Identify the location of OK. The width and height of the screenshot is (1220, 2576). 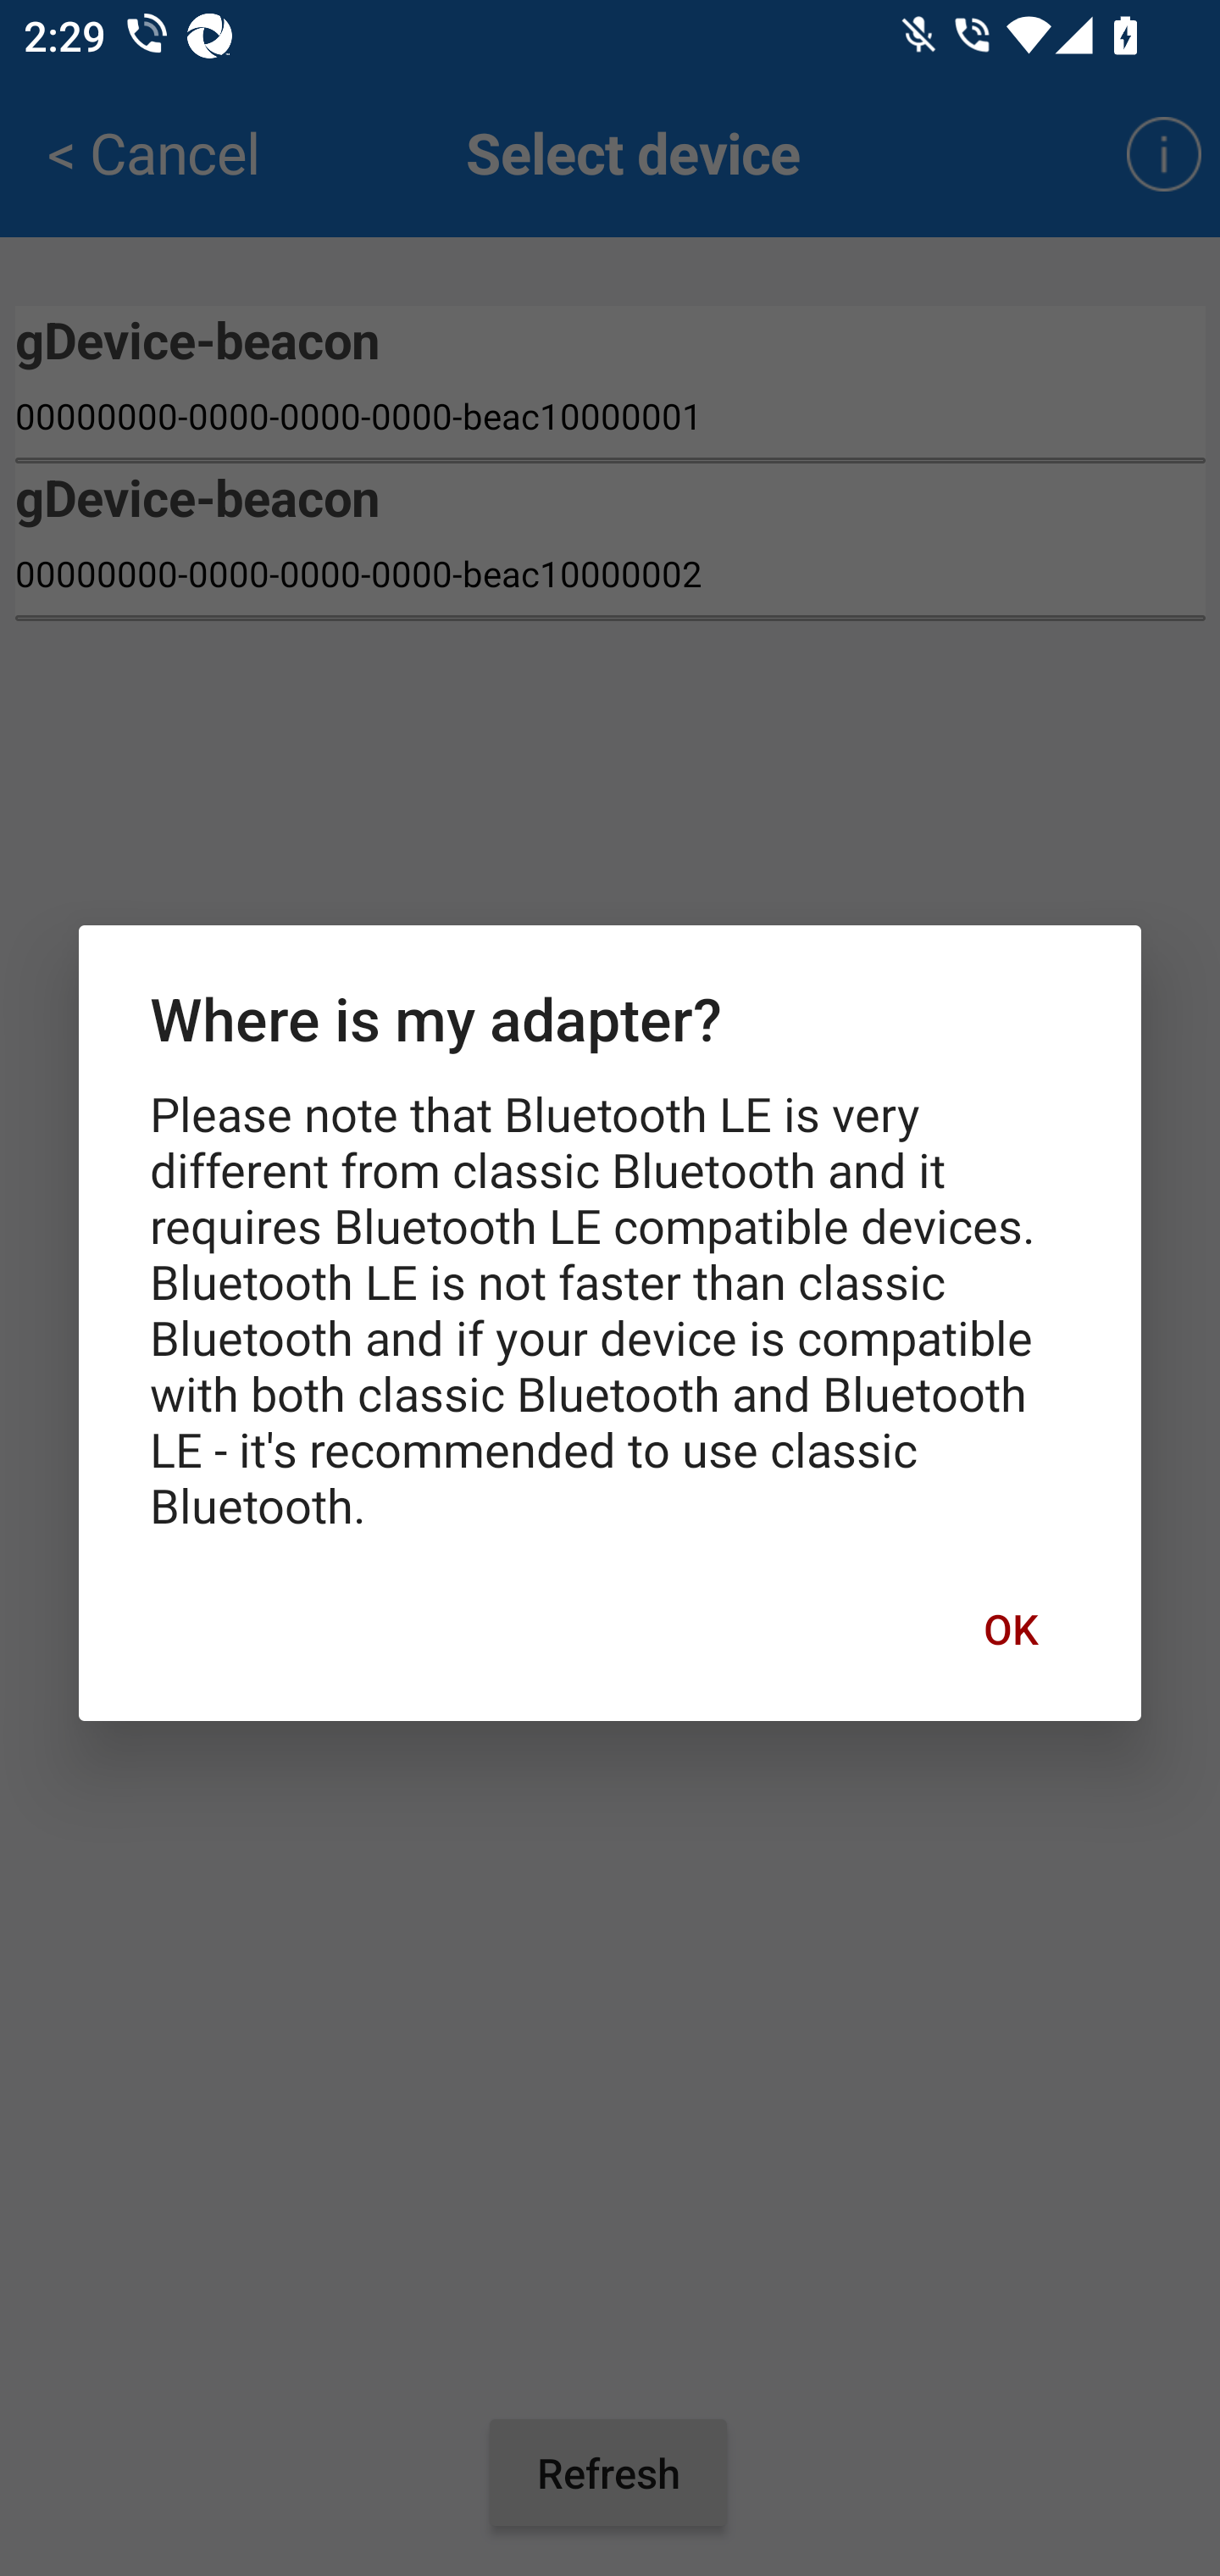
(1010, 1628).